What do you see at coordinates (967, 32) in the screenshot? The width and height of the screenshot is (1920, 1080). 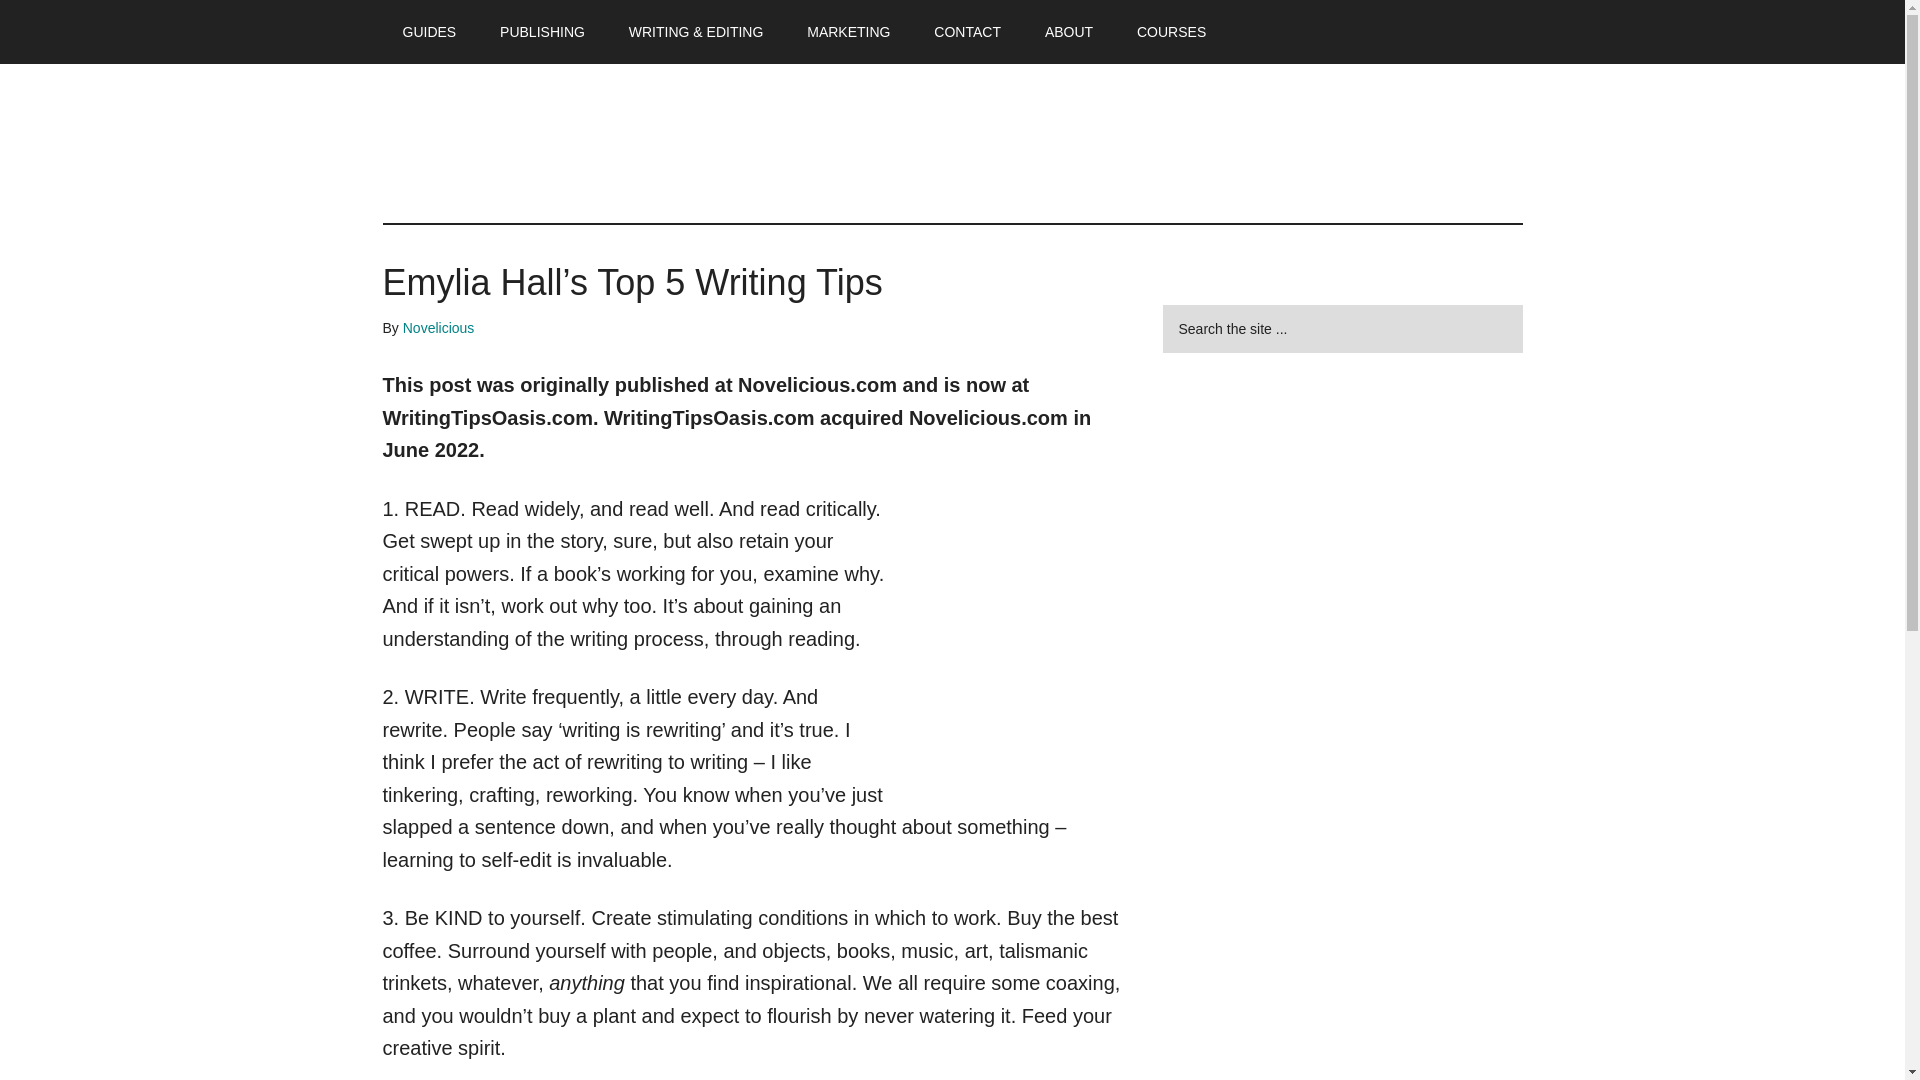 I see `CONTACT` at bounding box center [967, 32].